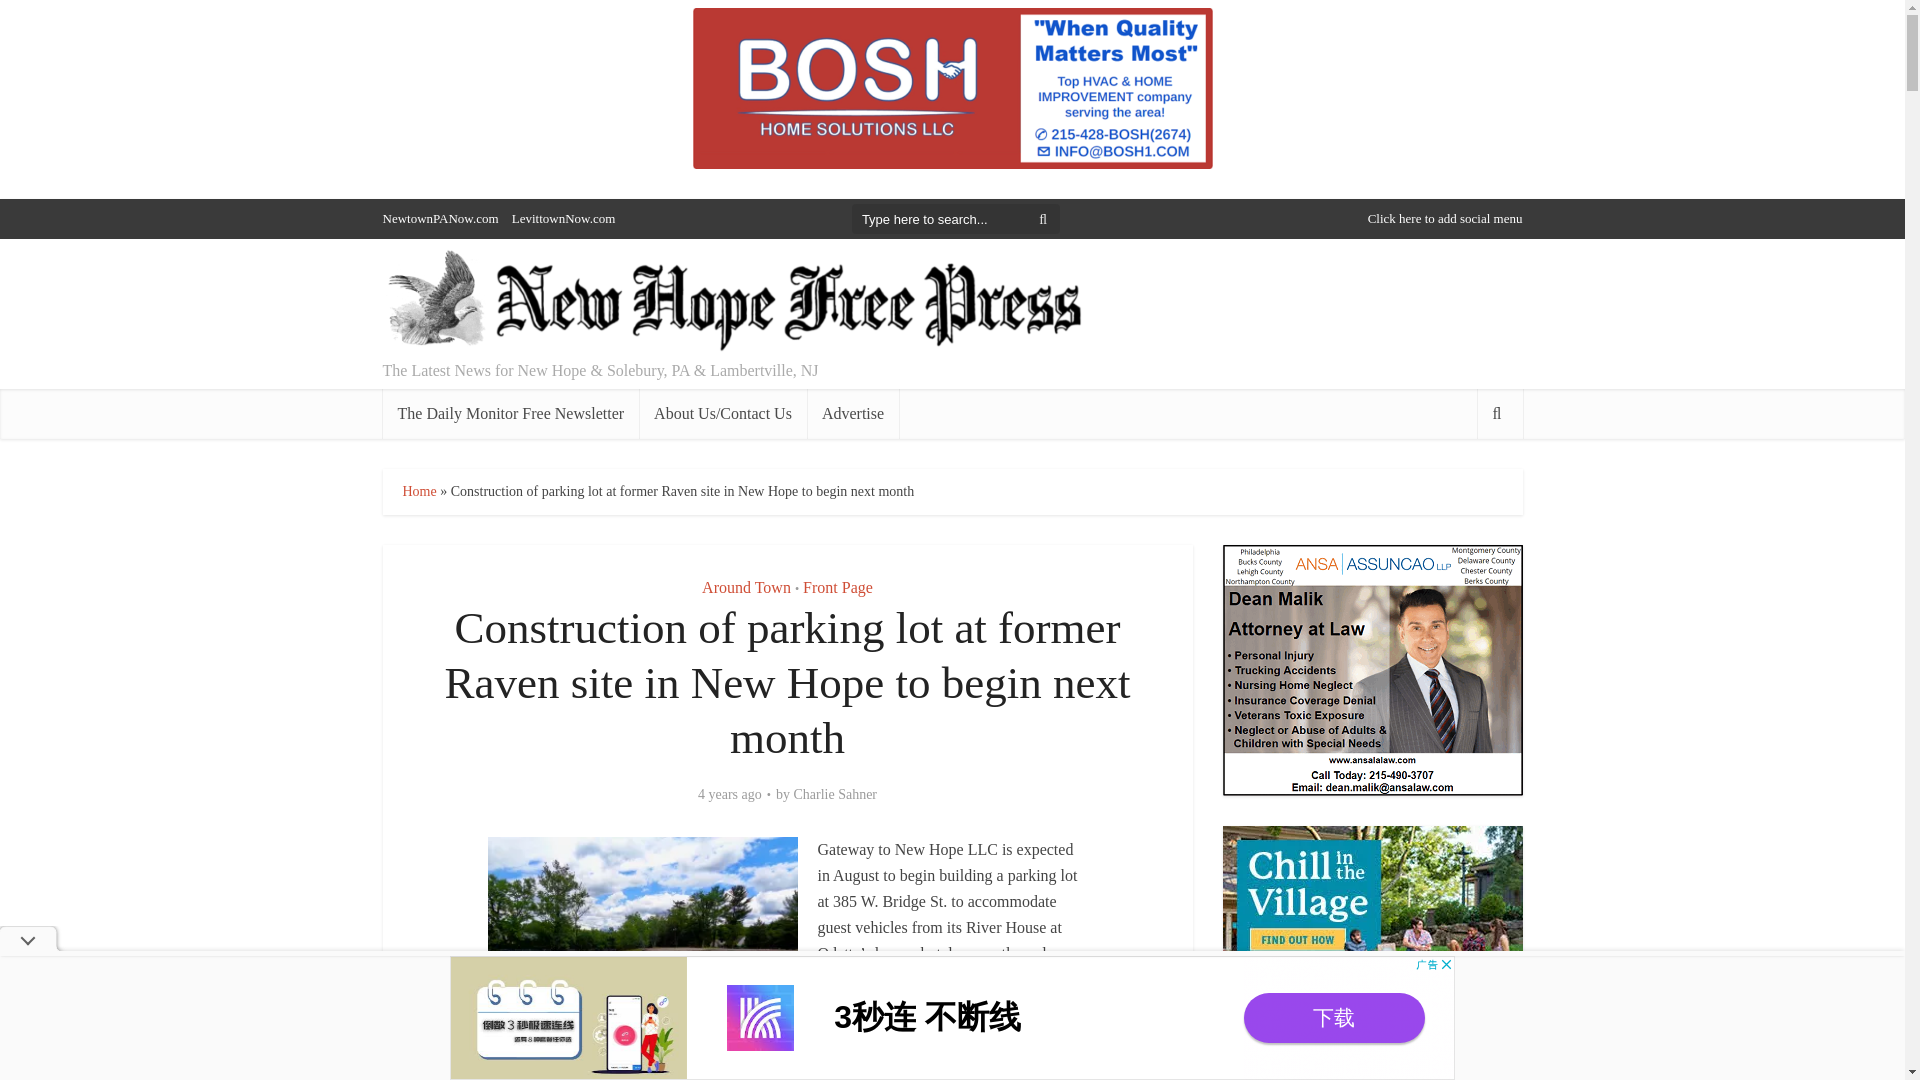 The image size is (1920, 1080). What do you see at coordinates (838, 587) in the screenshot?
I see `Front Page` at bounding box center [838, 587].